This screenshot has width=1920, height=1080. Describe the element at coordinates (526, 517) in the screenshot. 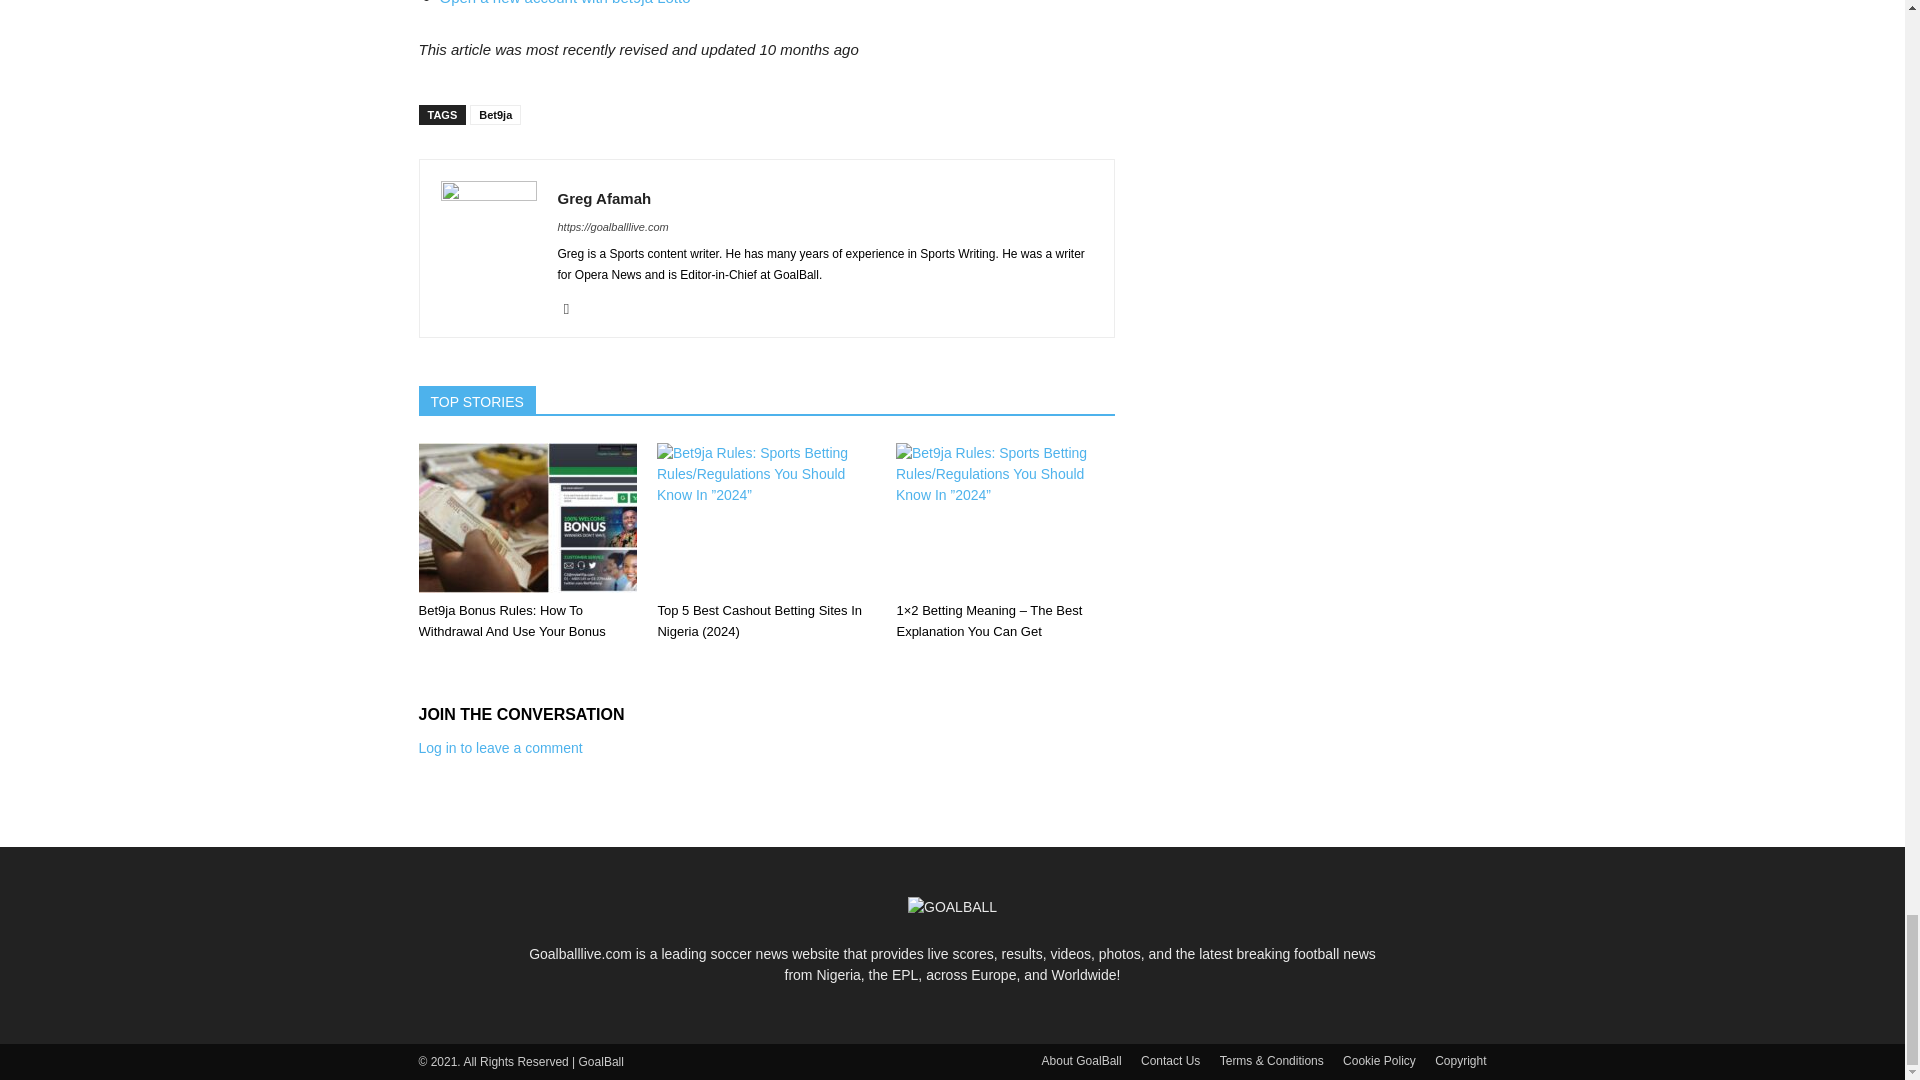

I see `Bet9ja Bonus Rules: How To Withdrawal And Use Your Bonus` at that location.